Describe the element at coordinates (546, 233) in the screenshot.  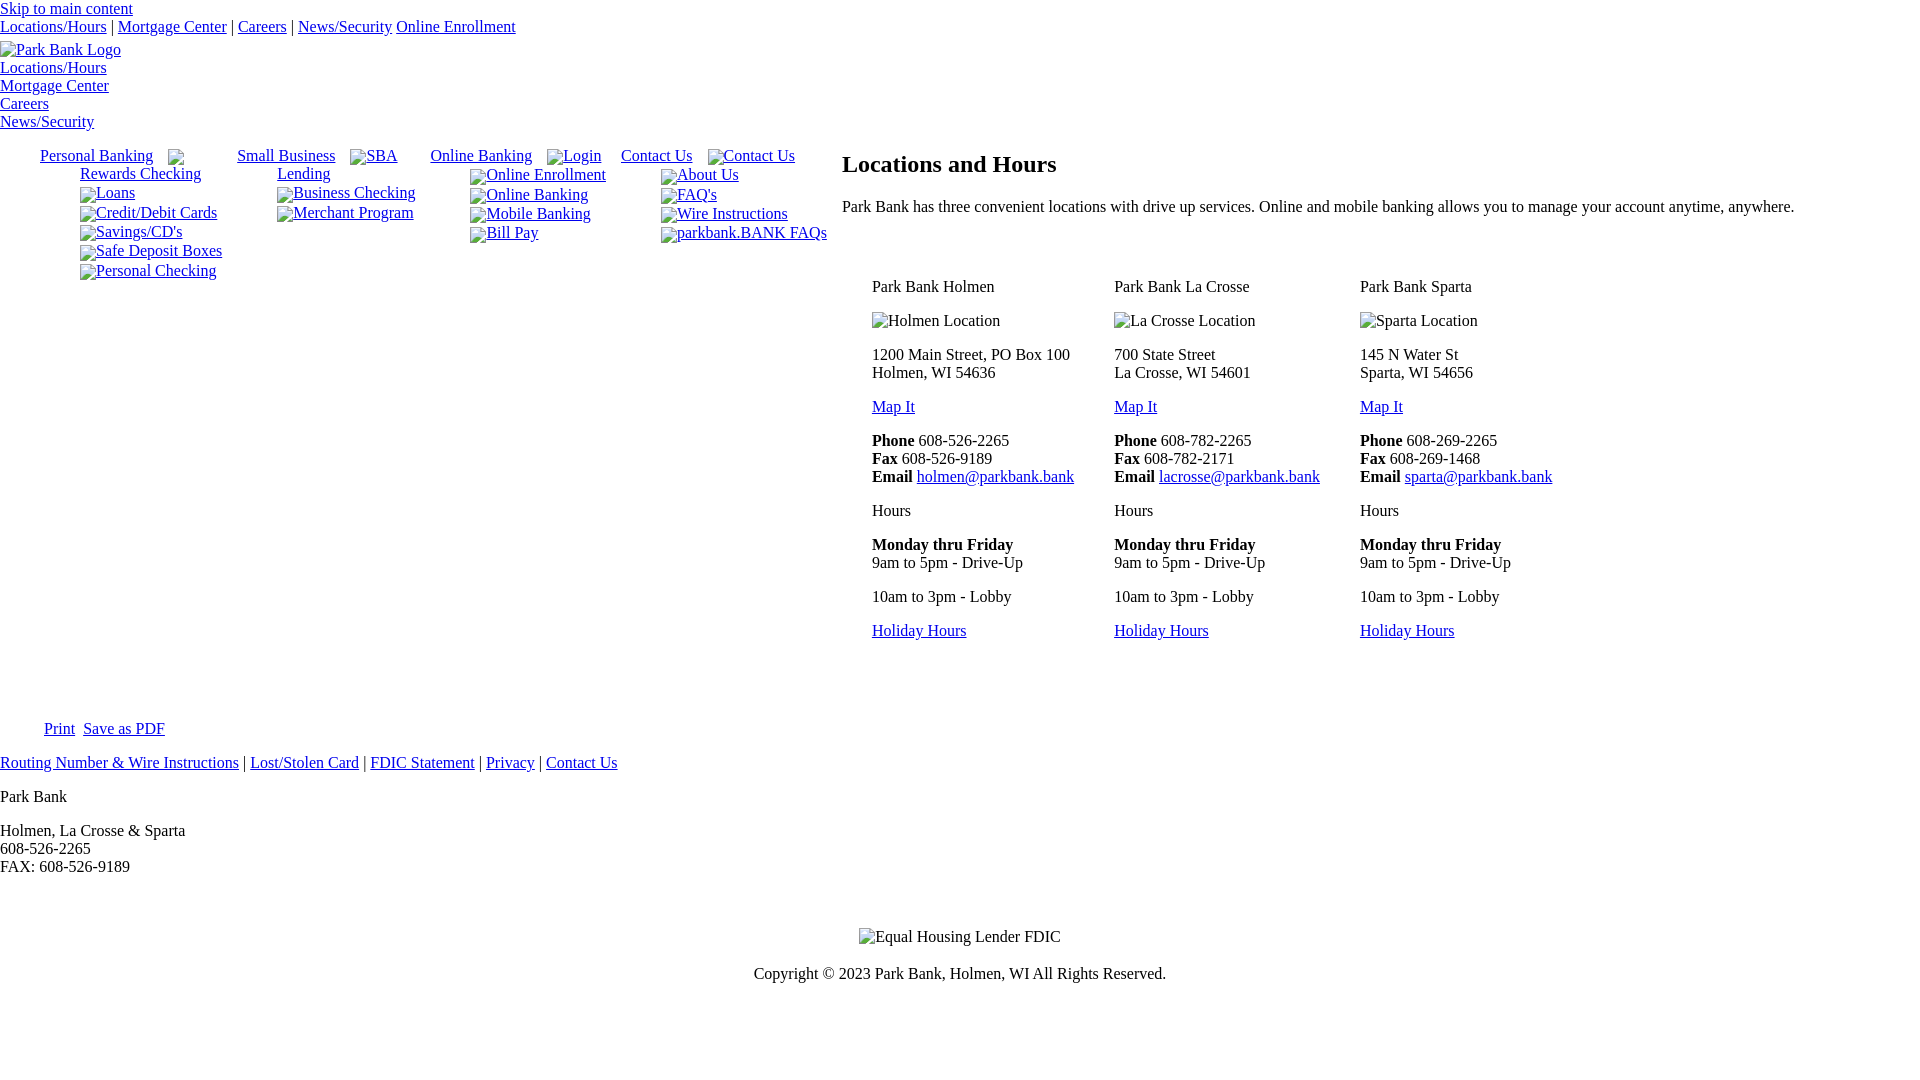
I see `Bill Pay` at that location.